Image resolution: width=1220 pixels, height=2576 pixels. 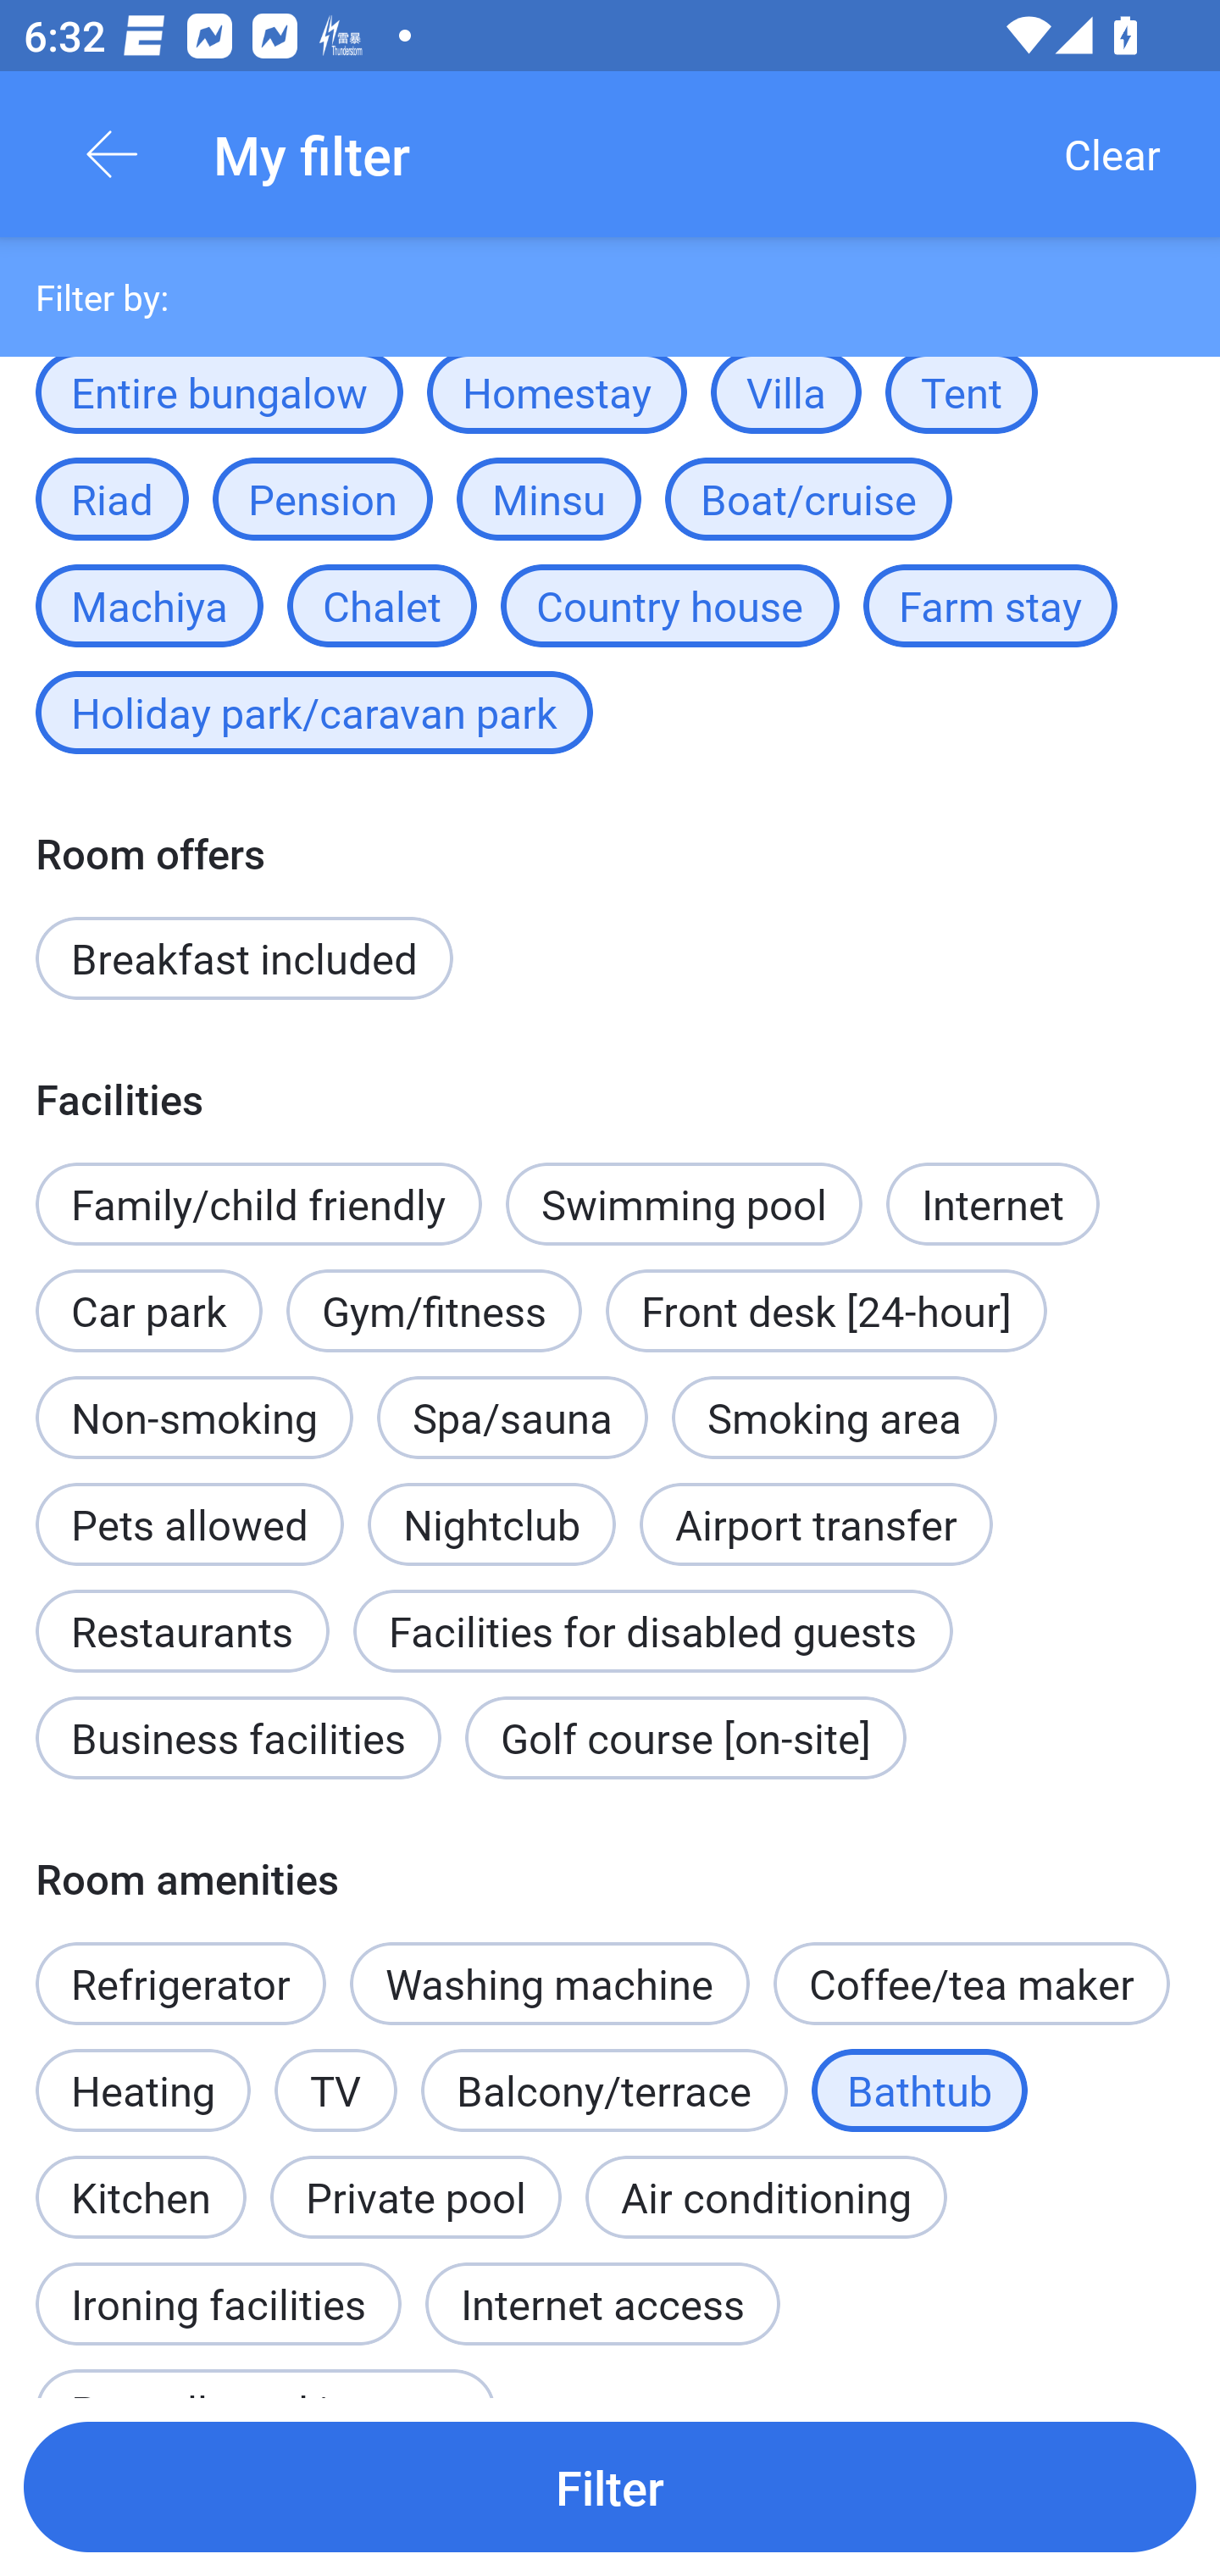 I want to click on Gym/fitness, so click(x=434, y=1311).